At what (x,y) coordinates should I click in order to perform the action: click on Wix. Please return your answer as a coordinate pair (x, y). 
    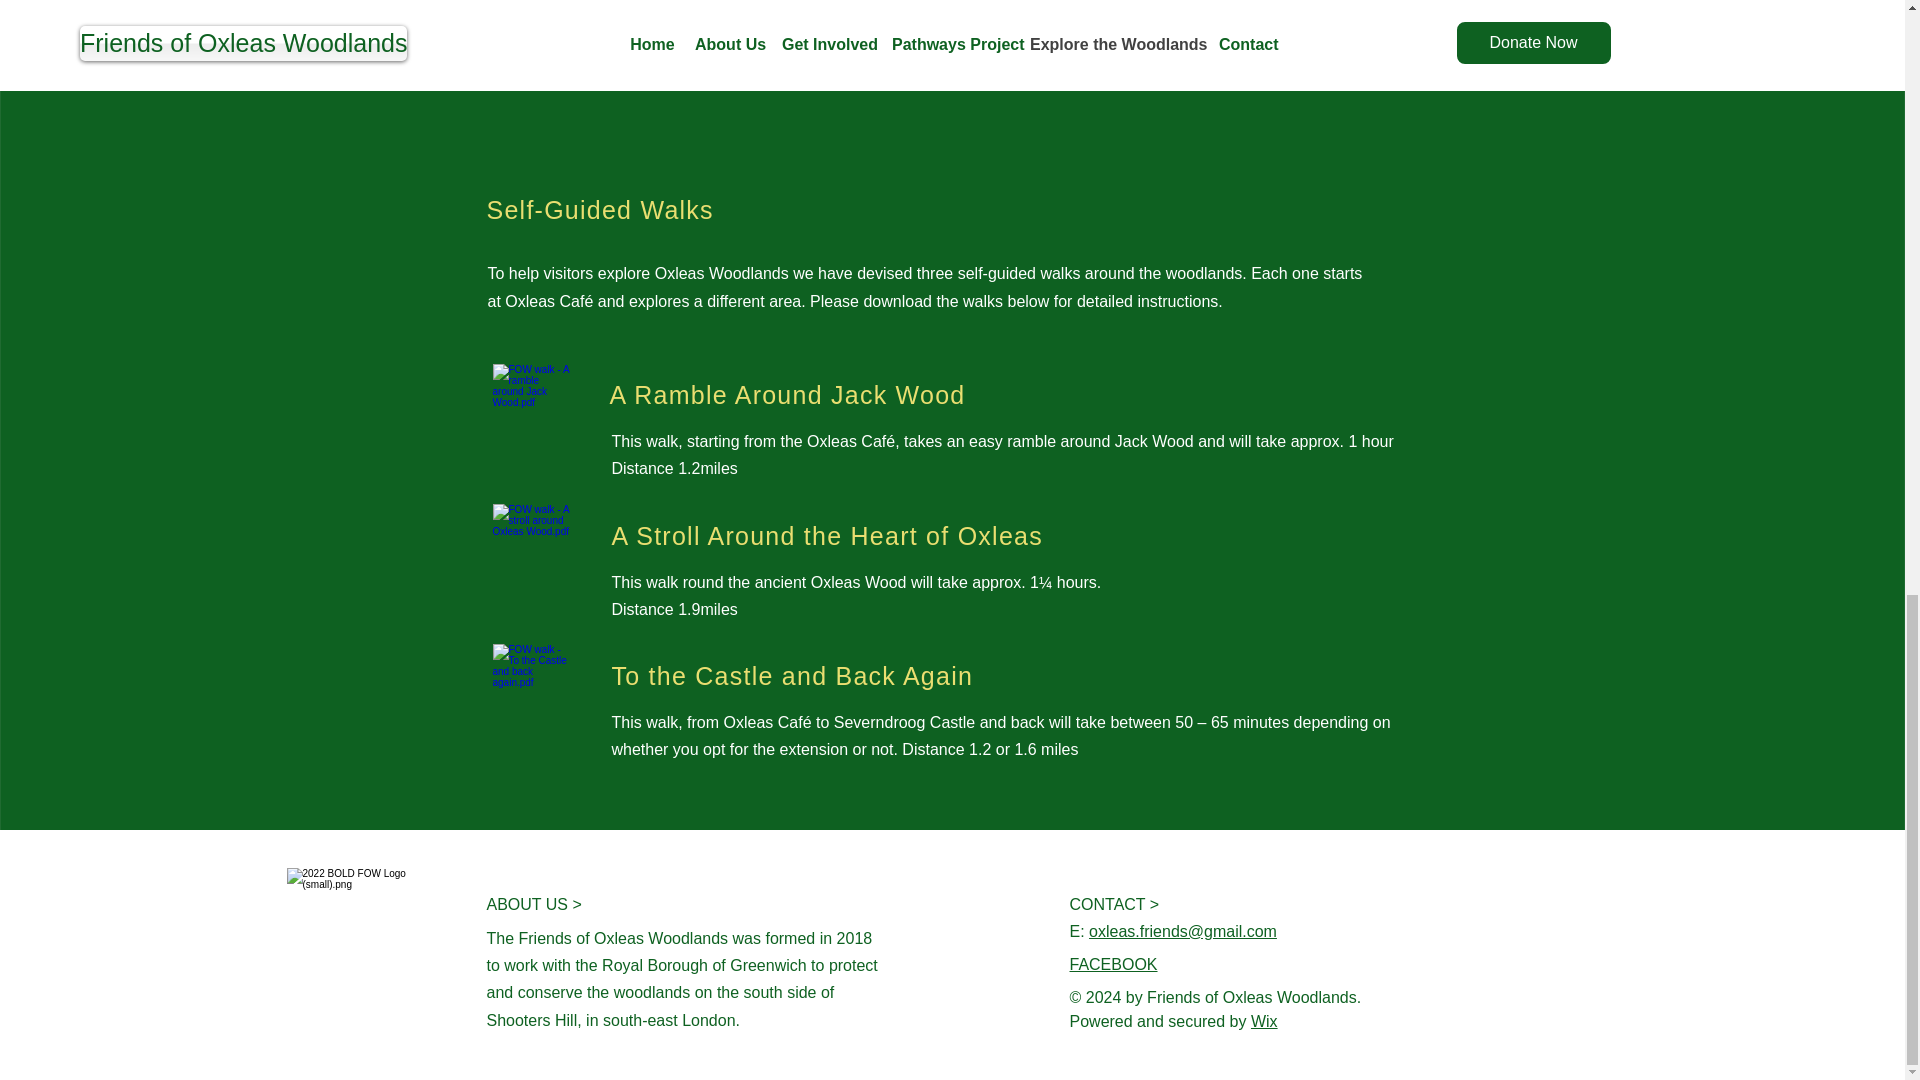
    Looking at the image, I should click on (1264, 1022).